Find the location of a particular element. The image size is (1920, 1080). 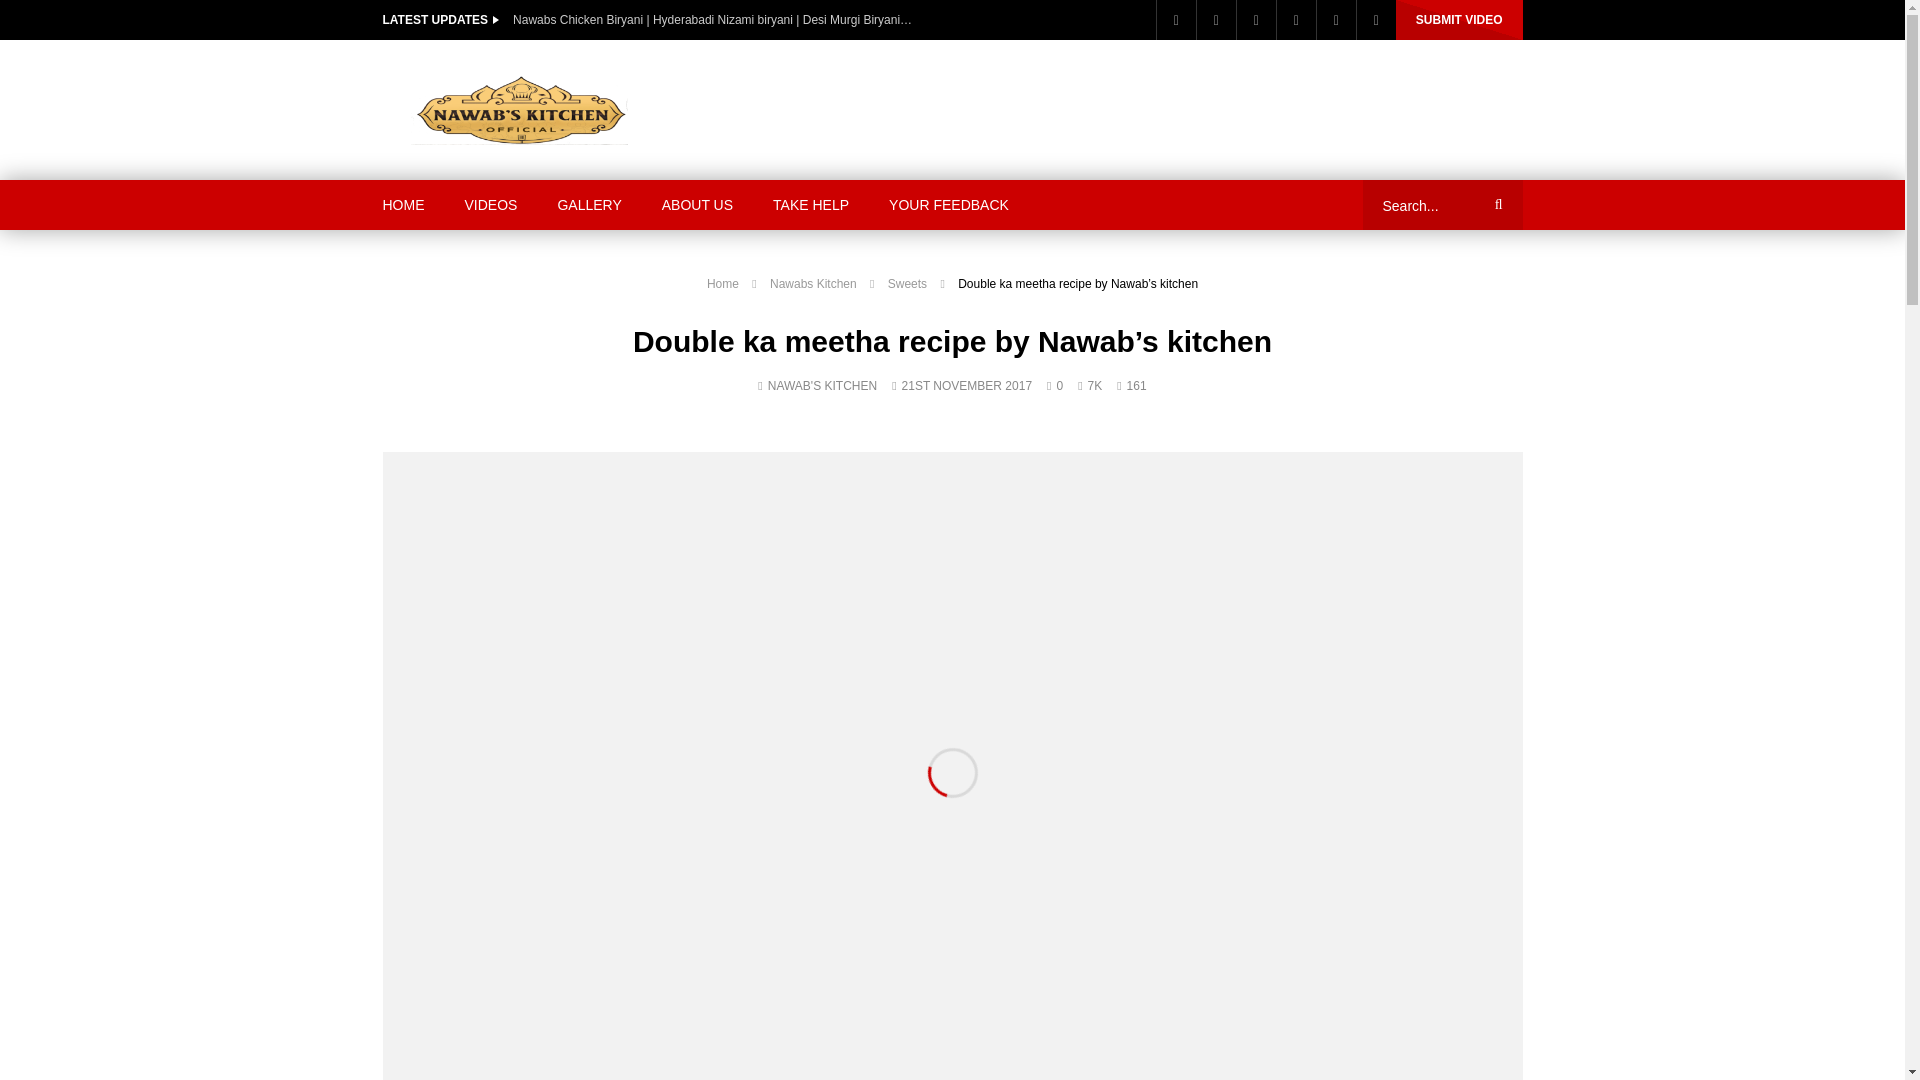

Sweets is located at coordinates (907, 283).